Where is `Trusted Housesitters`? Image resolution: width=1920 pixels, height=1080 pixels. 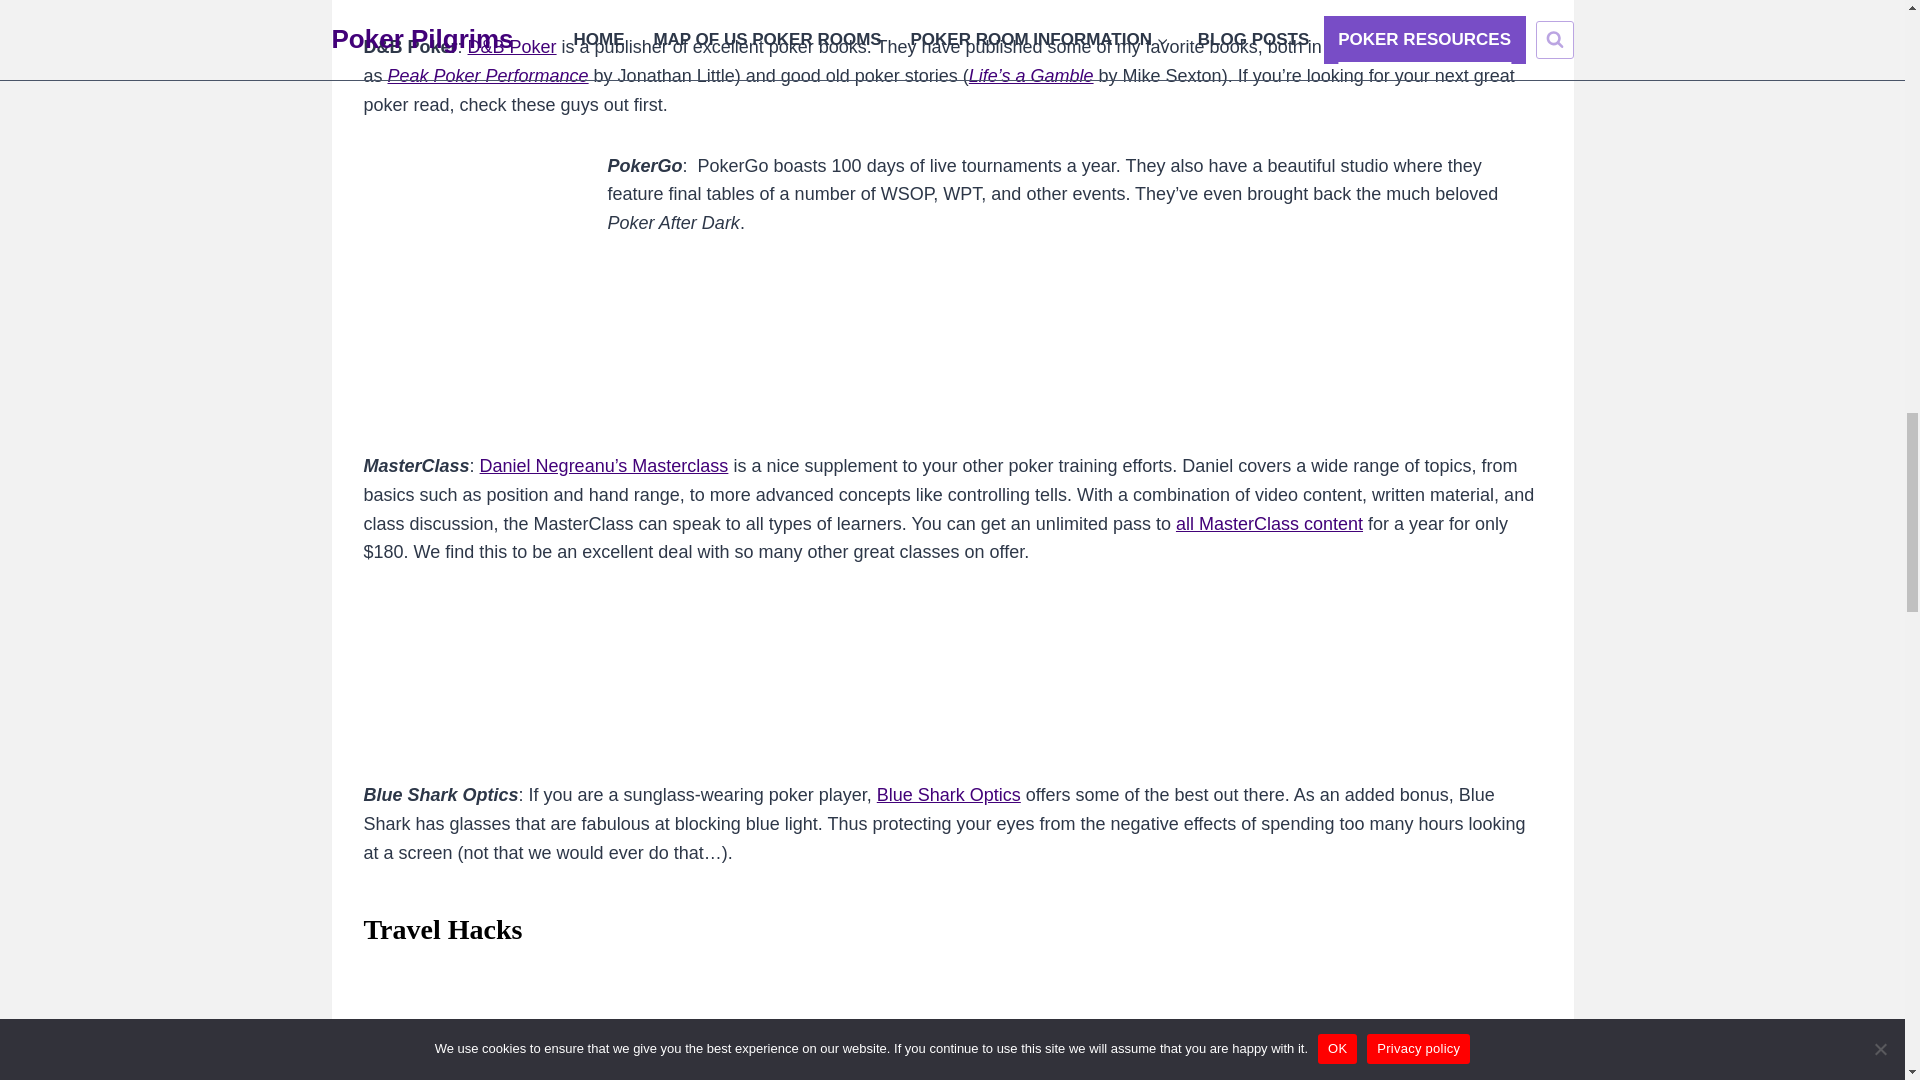
Trusted Housesitters is located at coordinates (940, 1063).